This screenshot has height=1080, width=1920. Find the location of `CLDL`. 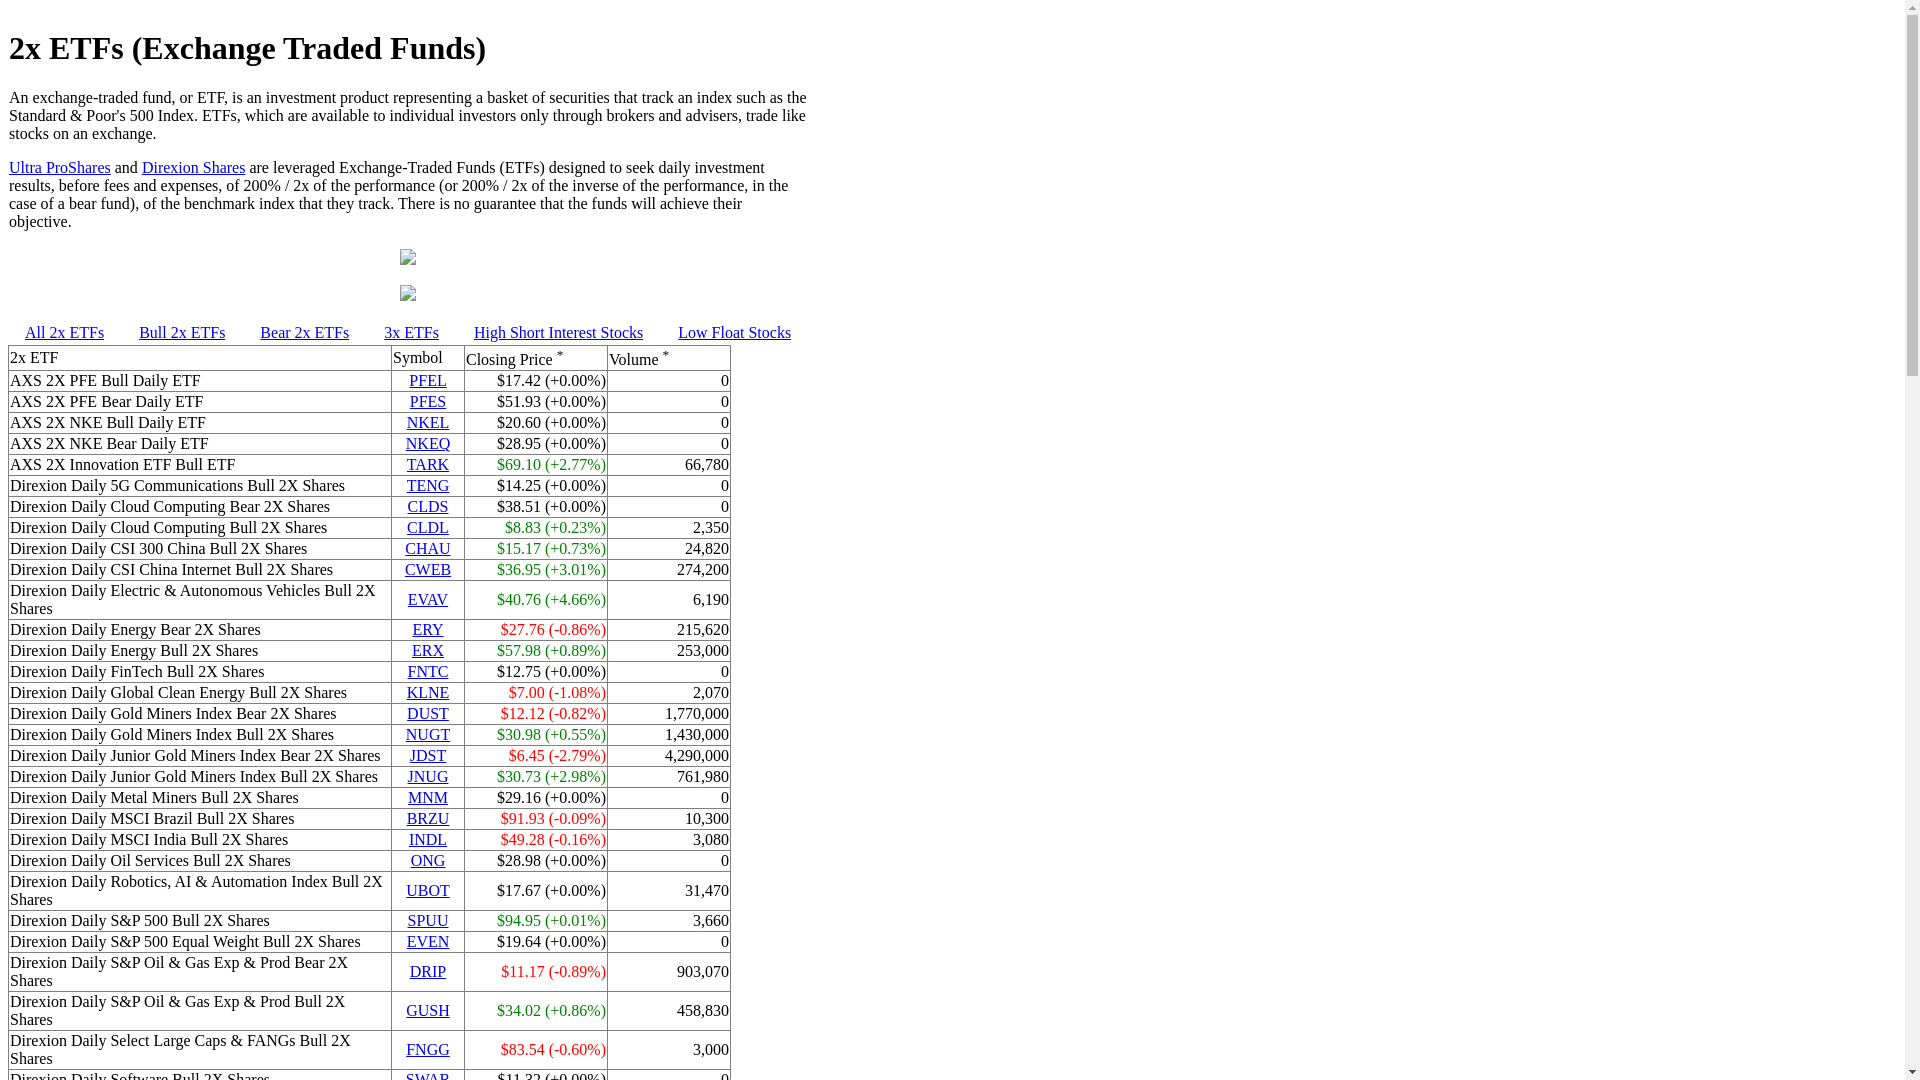

CLDL is located at coordinates (428, 528).